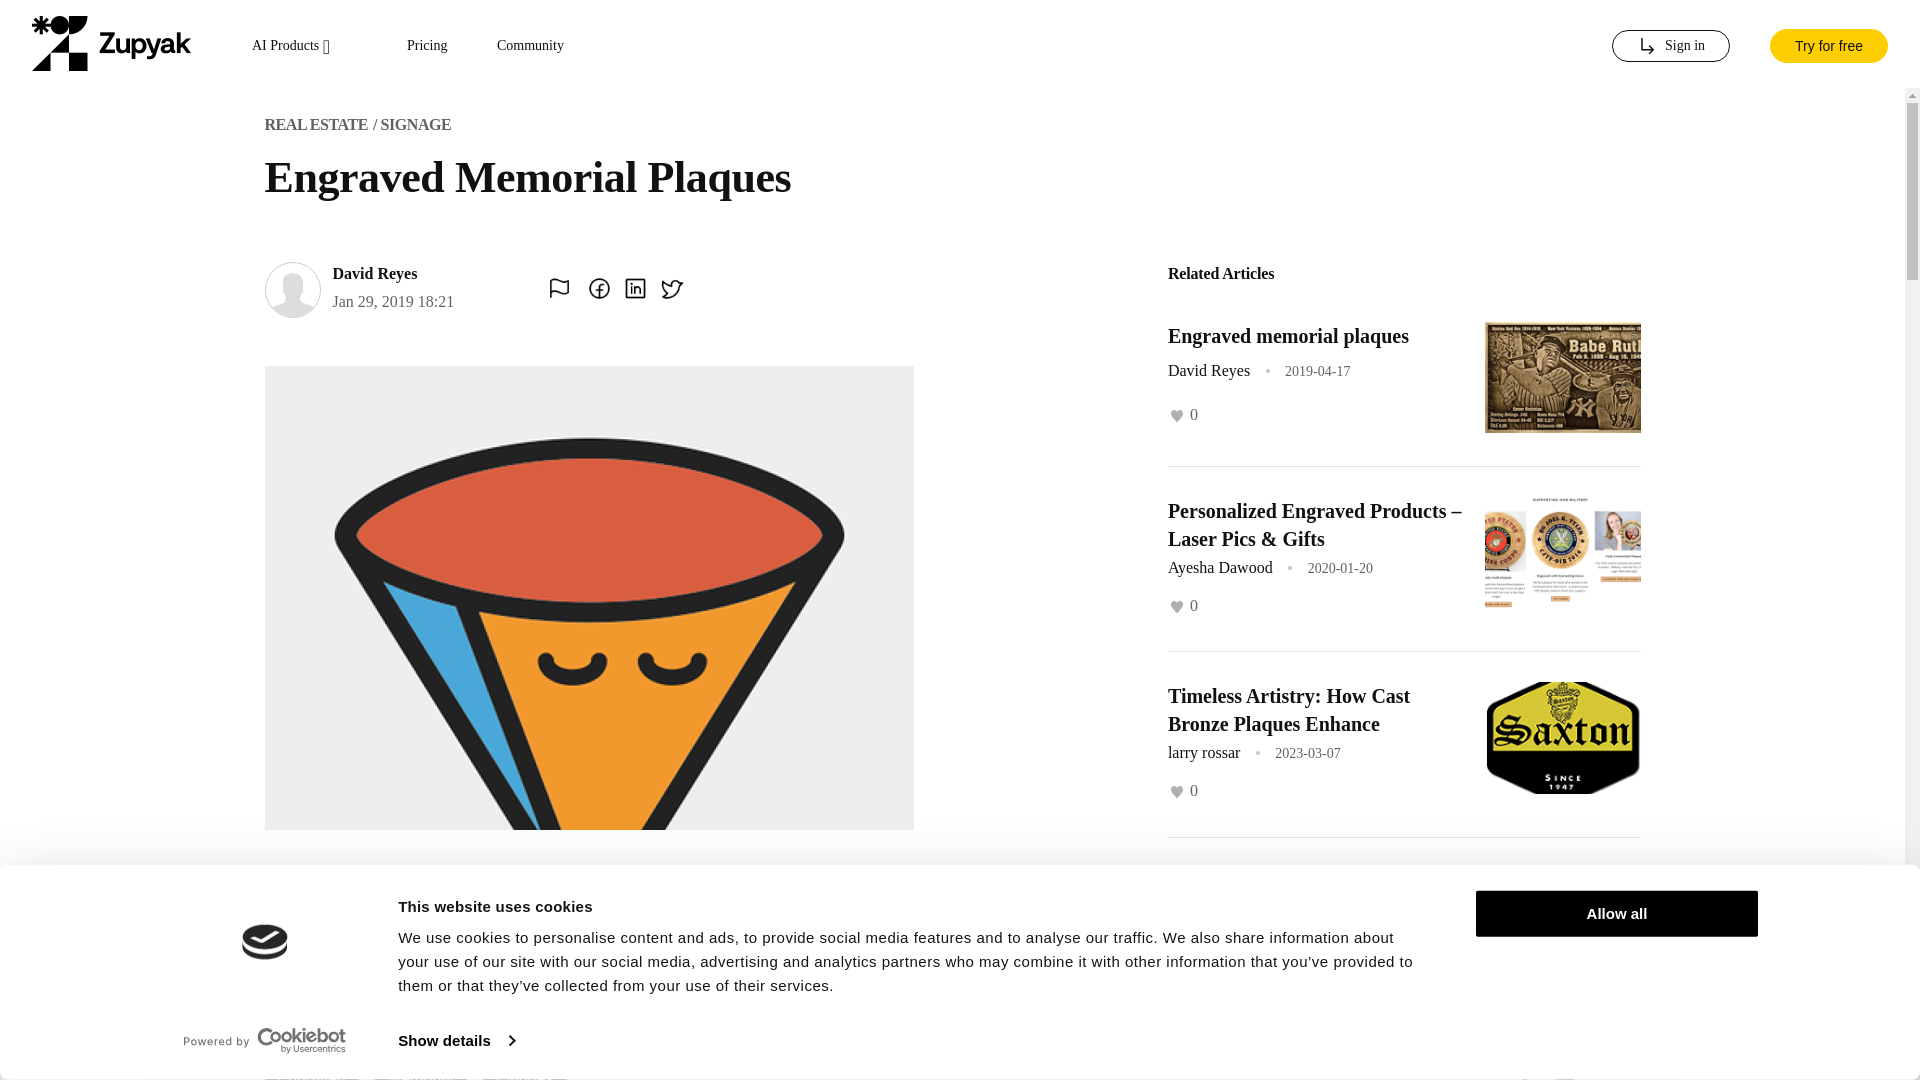 The height and width of the screenshot is (1080, 1920). Describe the element at coordinates (1311, 1068) in the screenshot. I see `Choose Best Place for Classic and Ultimate Range of Trophies` at that location.